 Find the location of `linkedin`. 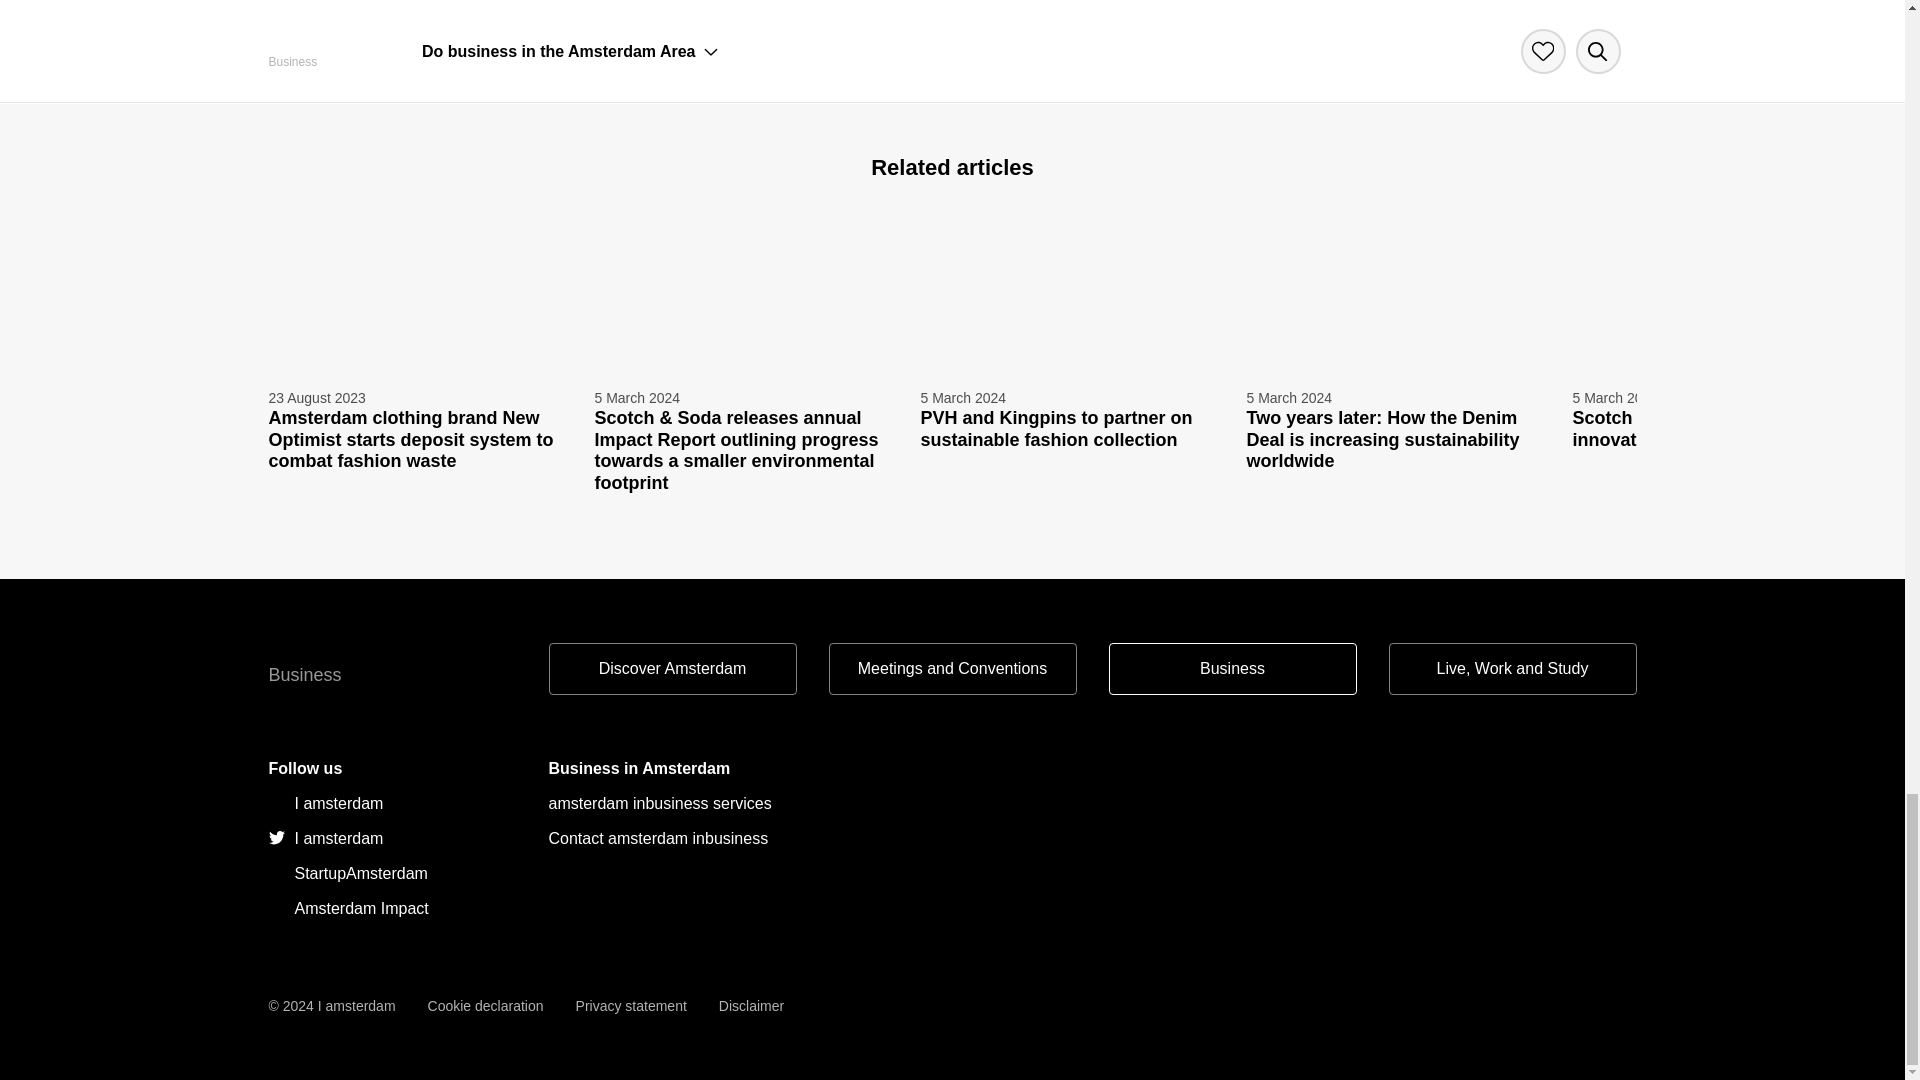

linkedin is located at coordinates (392, 908).